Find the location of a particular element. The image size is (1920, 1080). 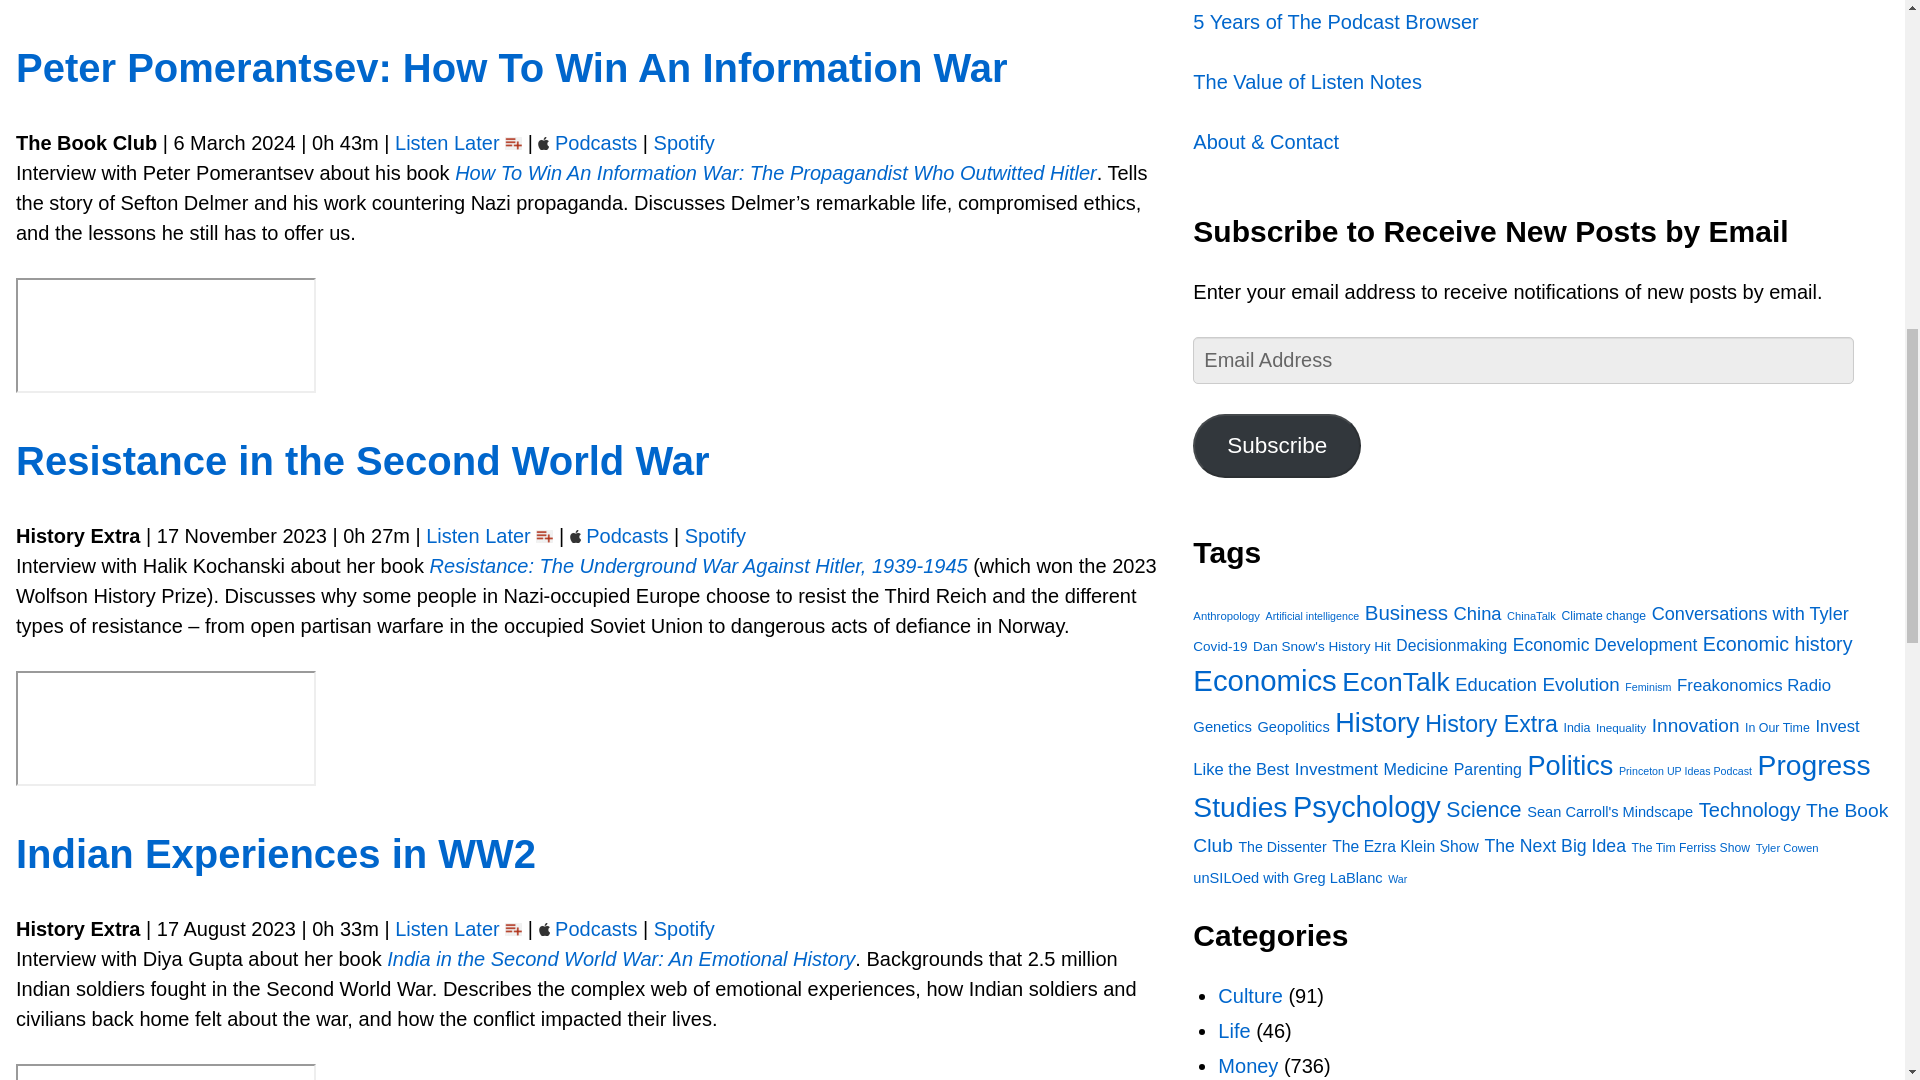

5 Years of The Podcast Browser is located at coordinates (1335, 22).